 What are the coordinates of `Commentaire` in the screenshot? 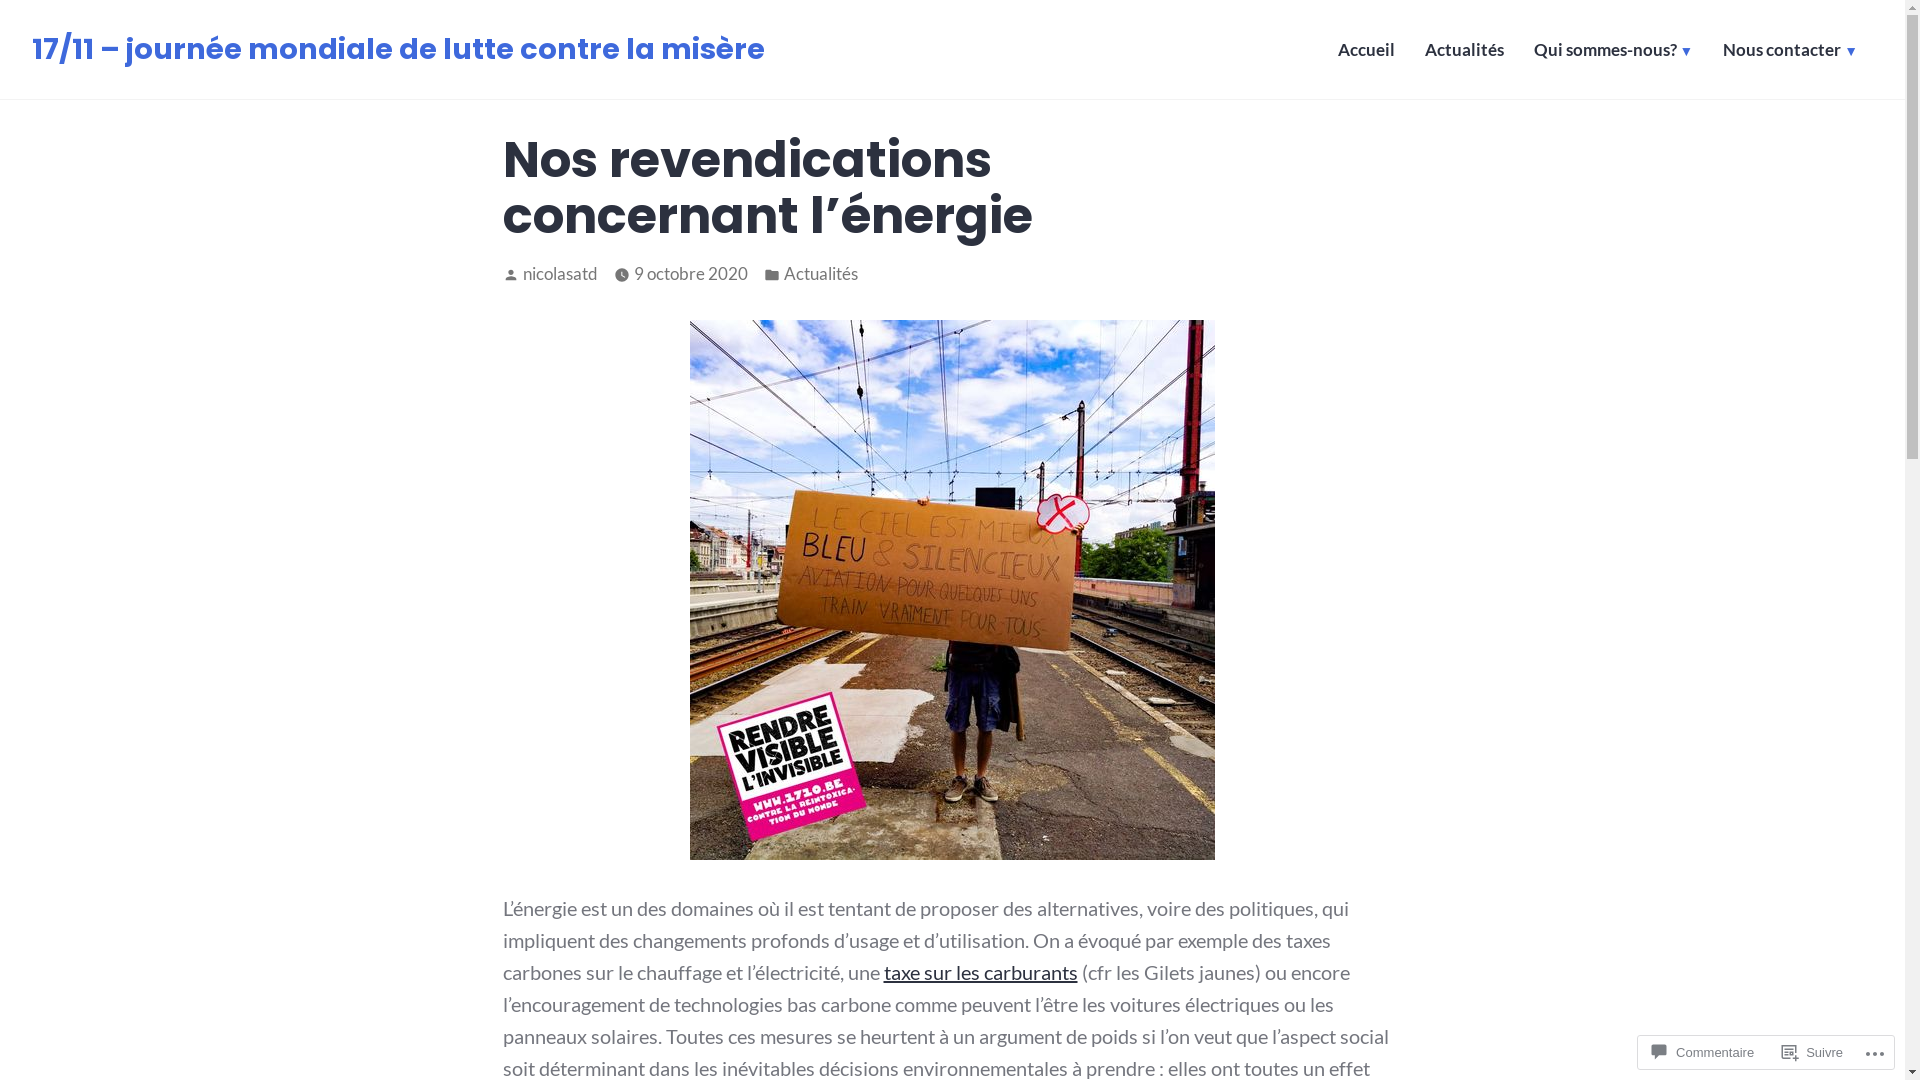 It's located at (1703, 1052).